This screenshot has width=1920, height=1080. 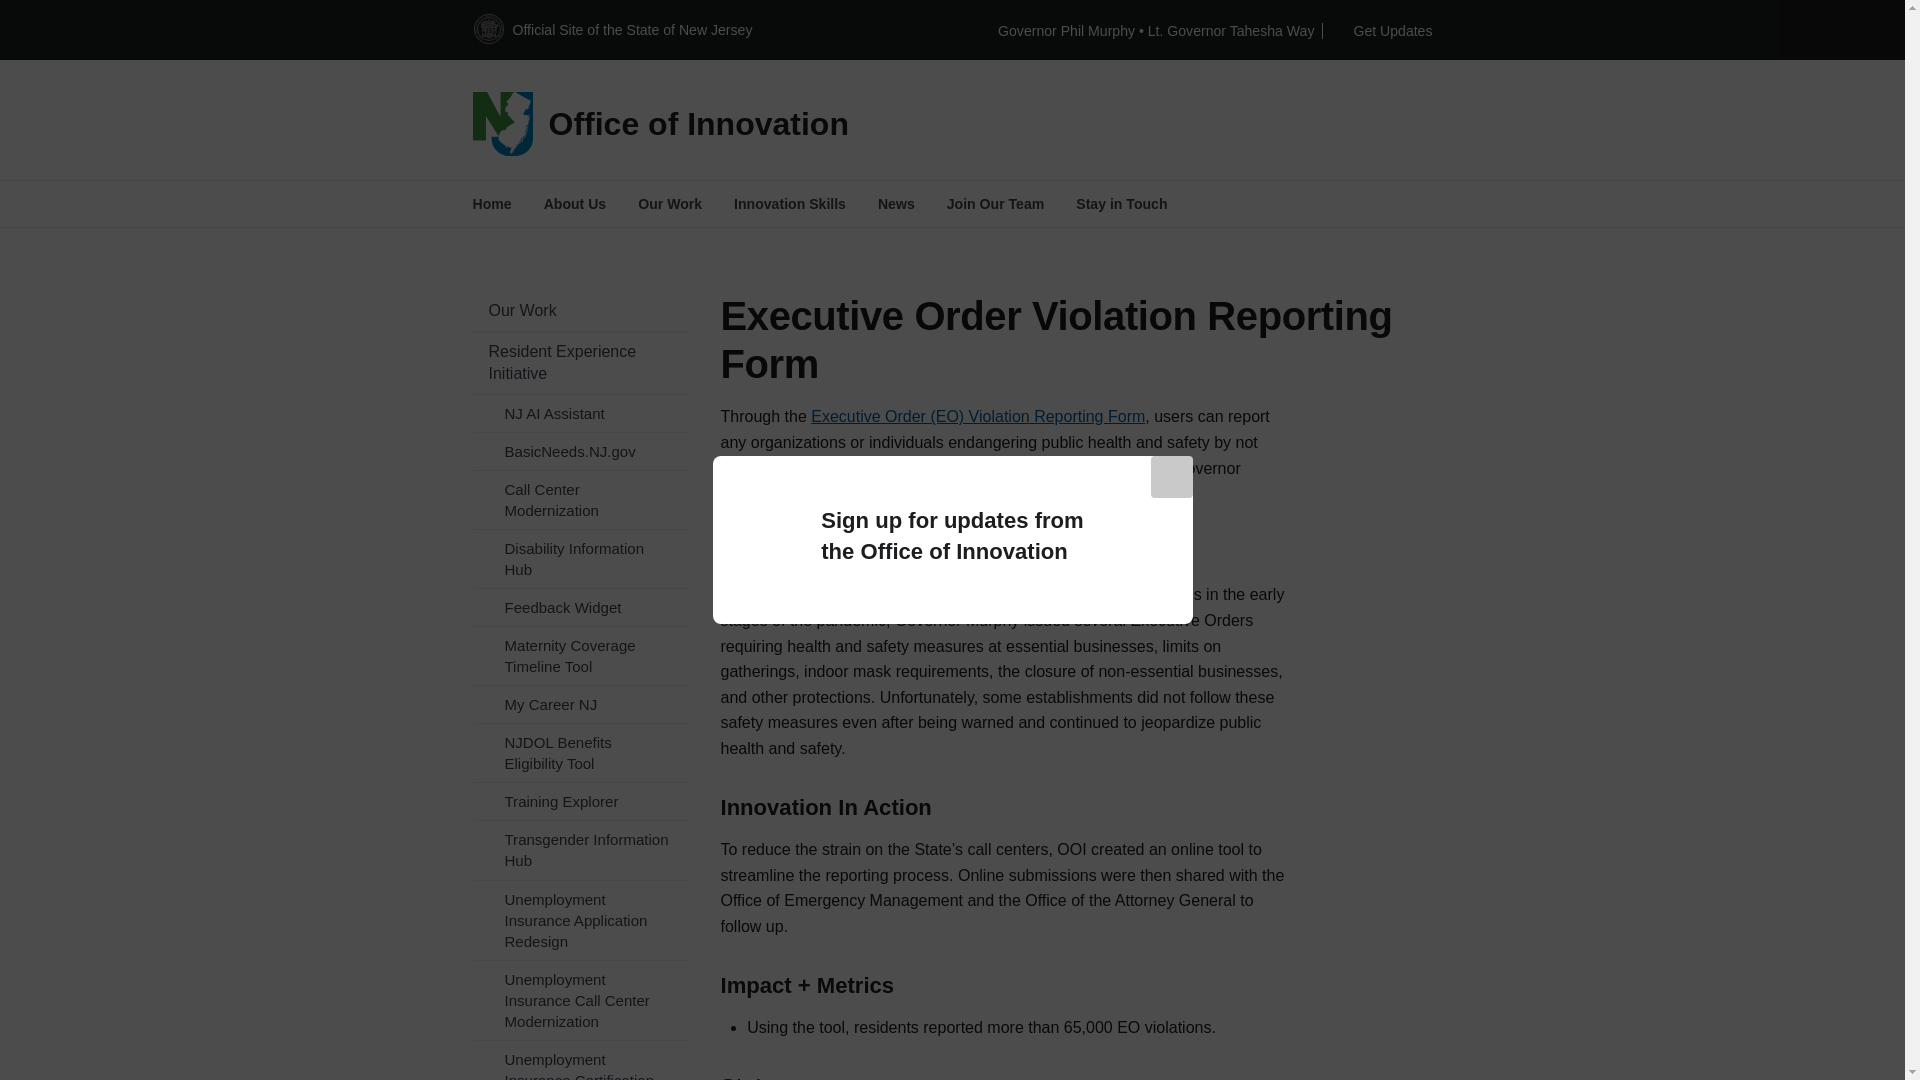 What do you see at coordinates (580, 310) in the screenshot?
I see `Our Work` at bounding box center [580, 310].